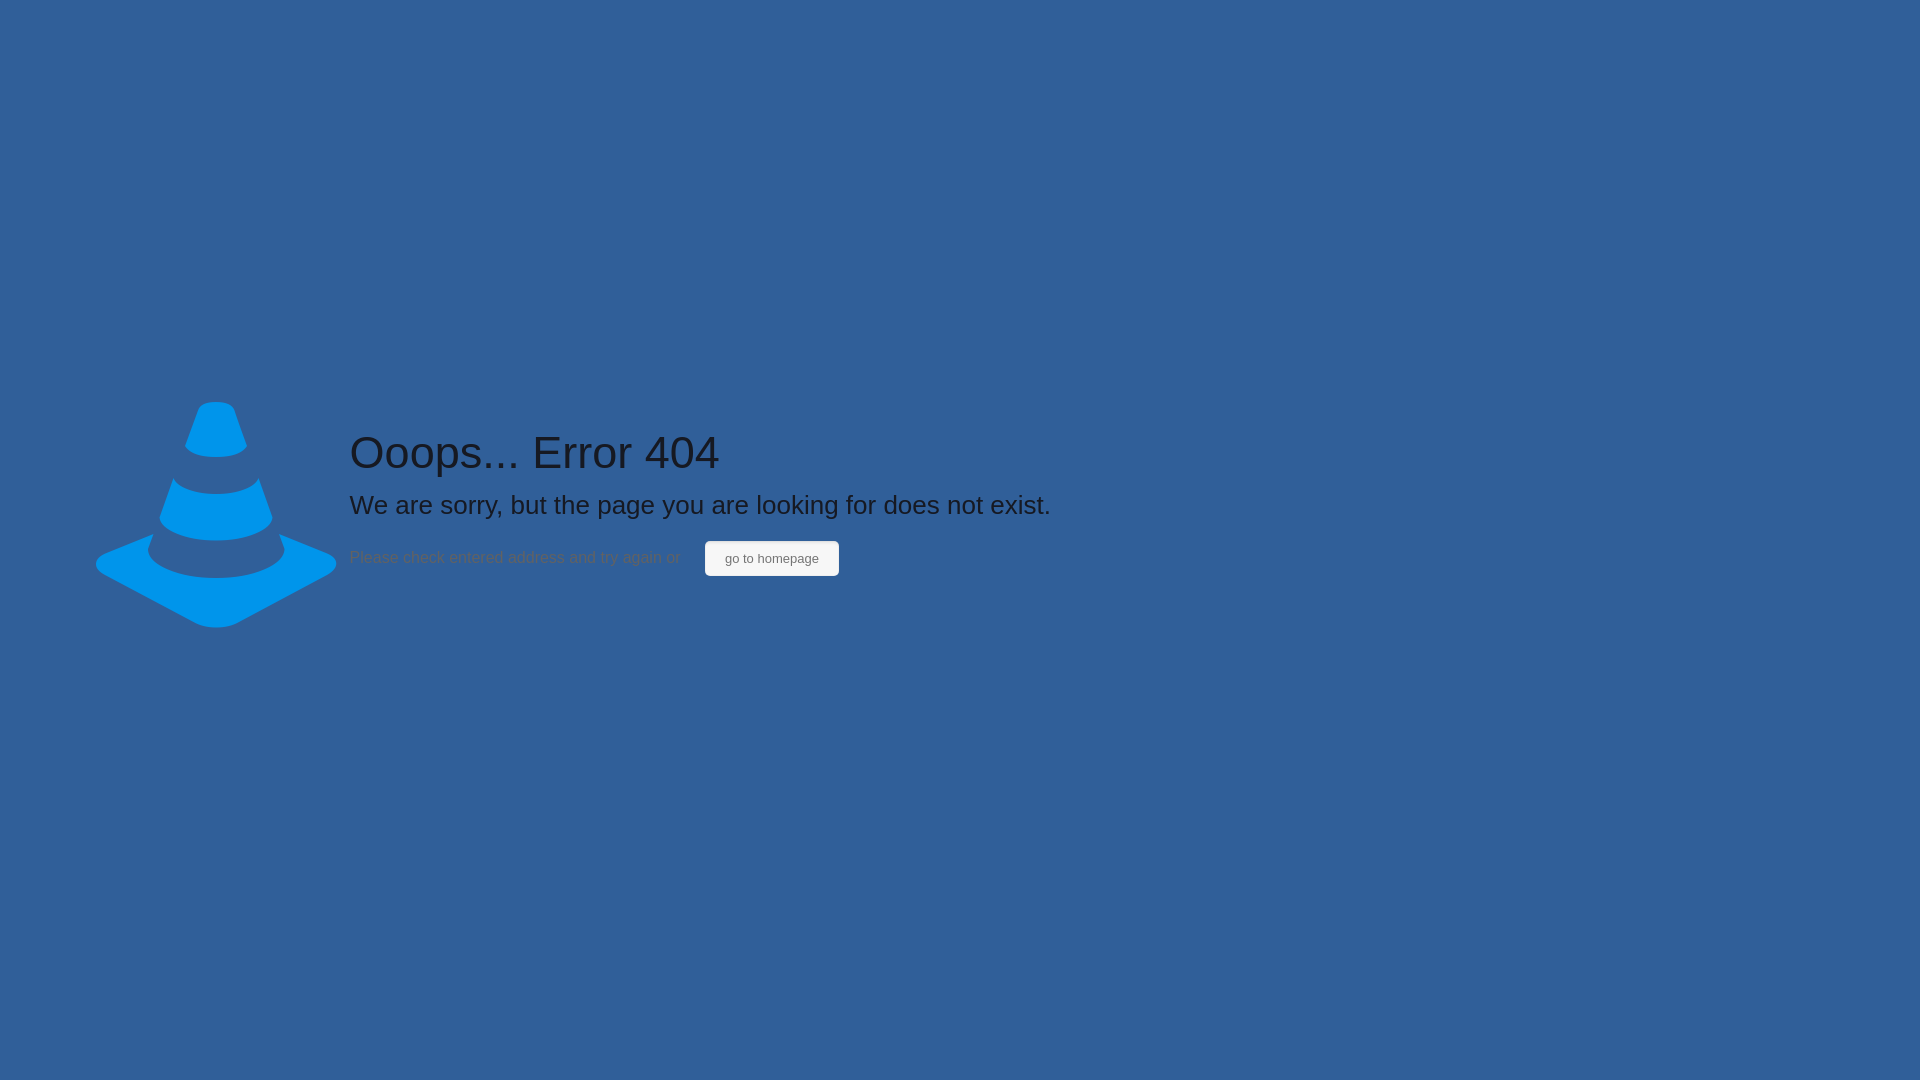 The width and height of the screenshot is (1920, 1080). Describe the element at coordinates (772, 558) in the screenshot. I see `go to homepage` at that location.